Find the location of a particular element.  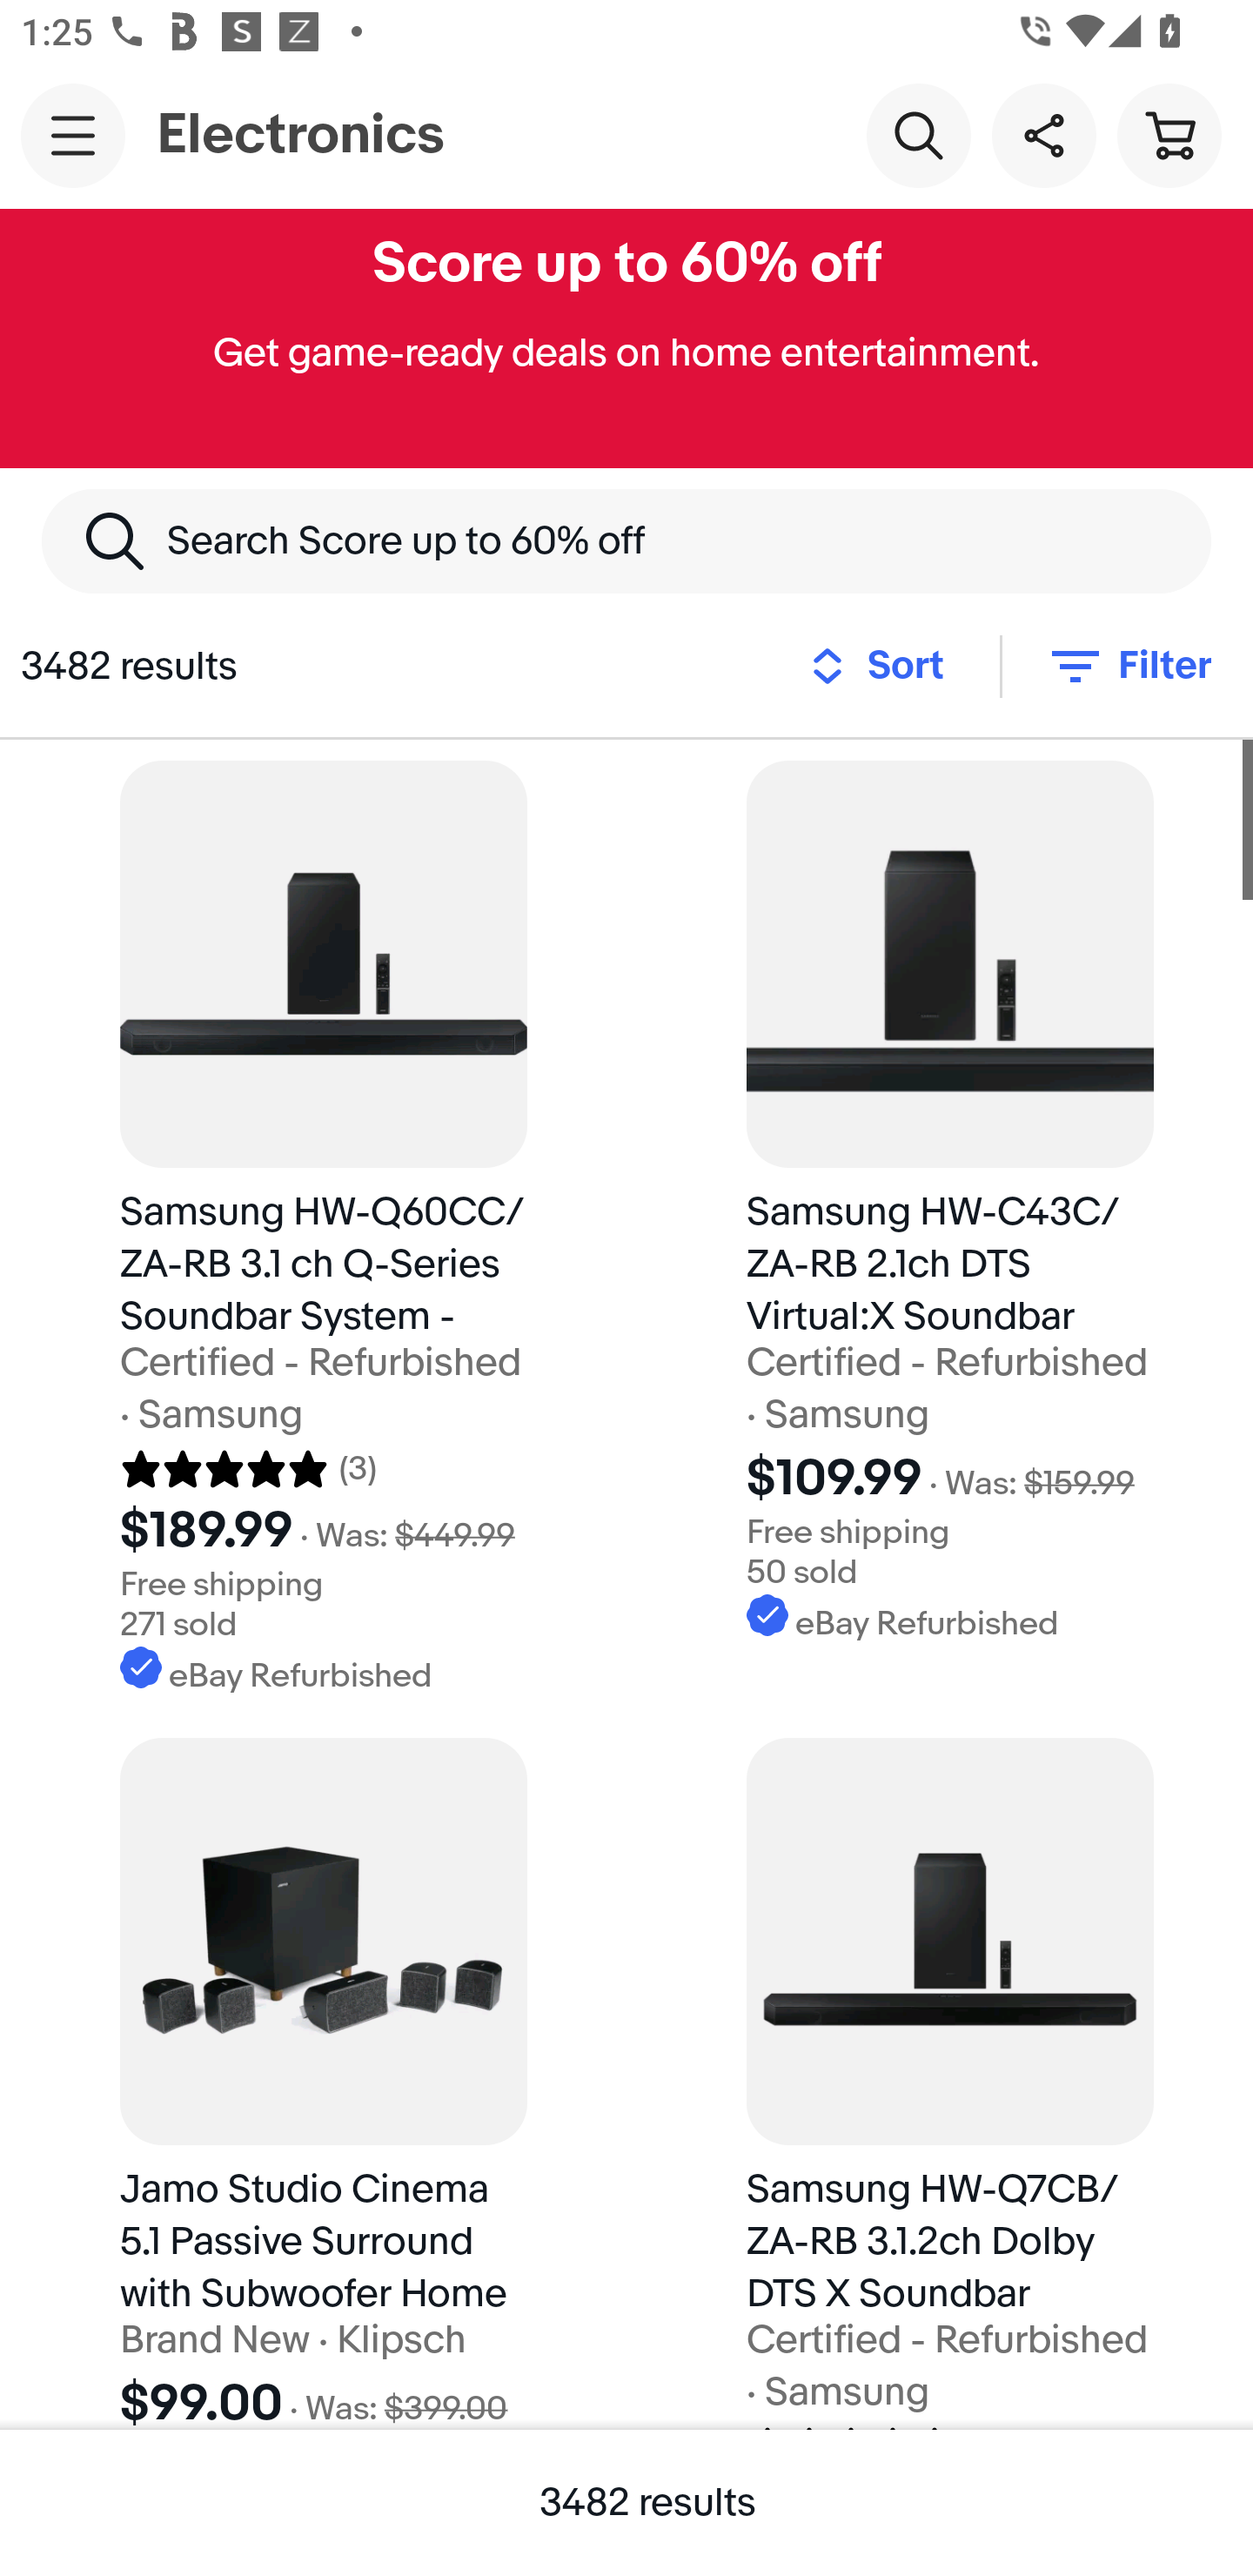

Filter is located at coordinates (1128, 665).